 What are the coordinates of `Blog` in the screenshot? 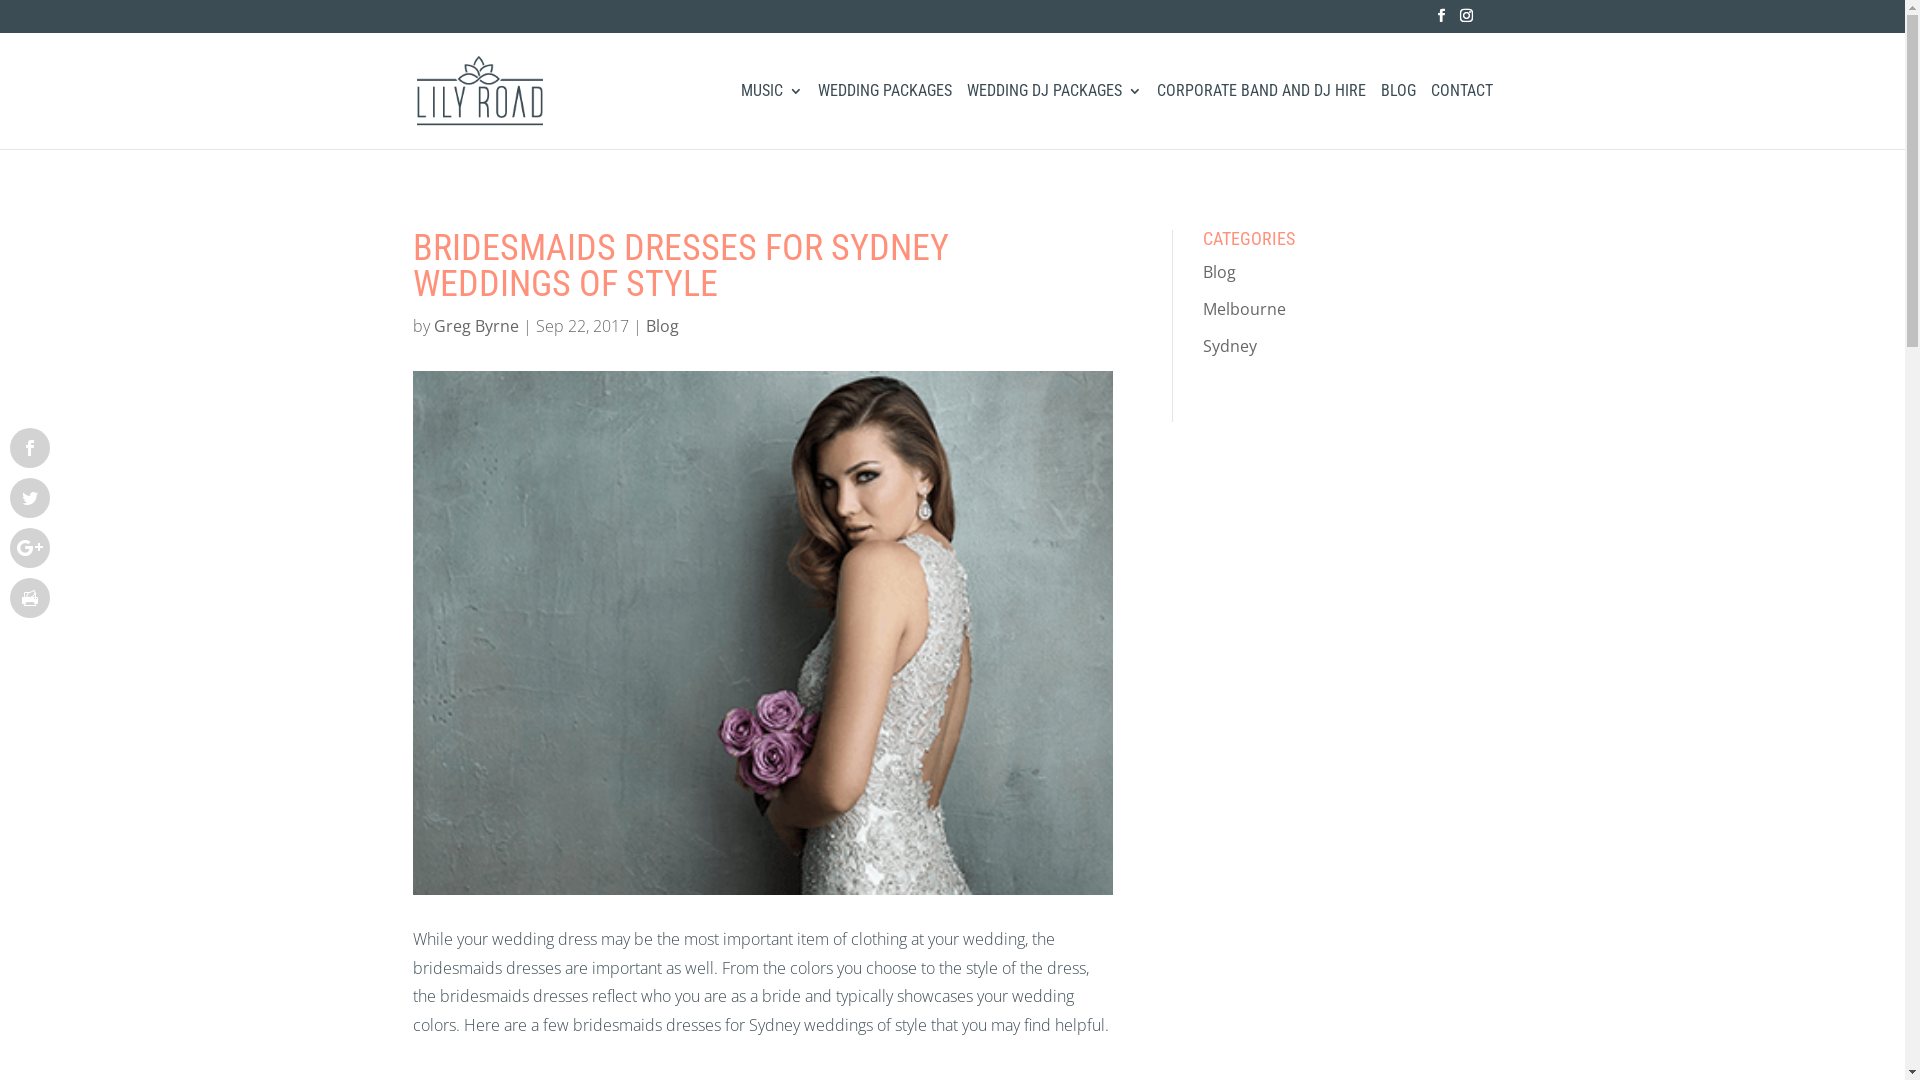 It's located at (662, 326).